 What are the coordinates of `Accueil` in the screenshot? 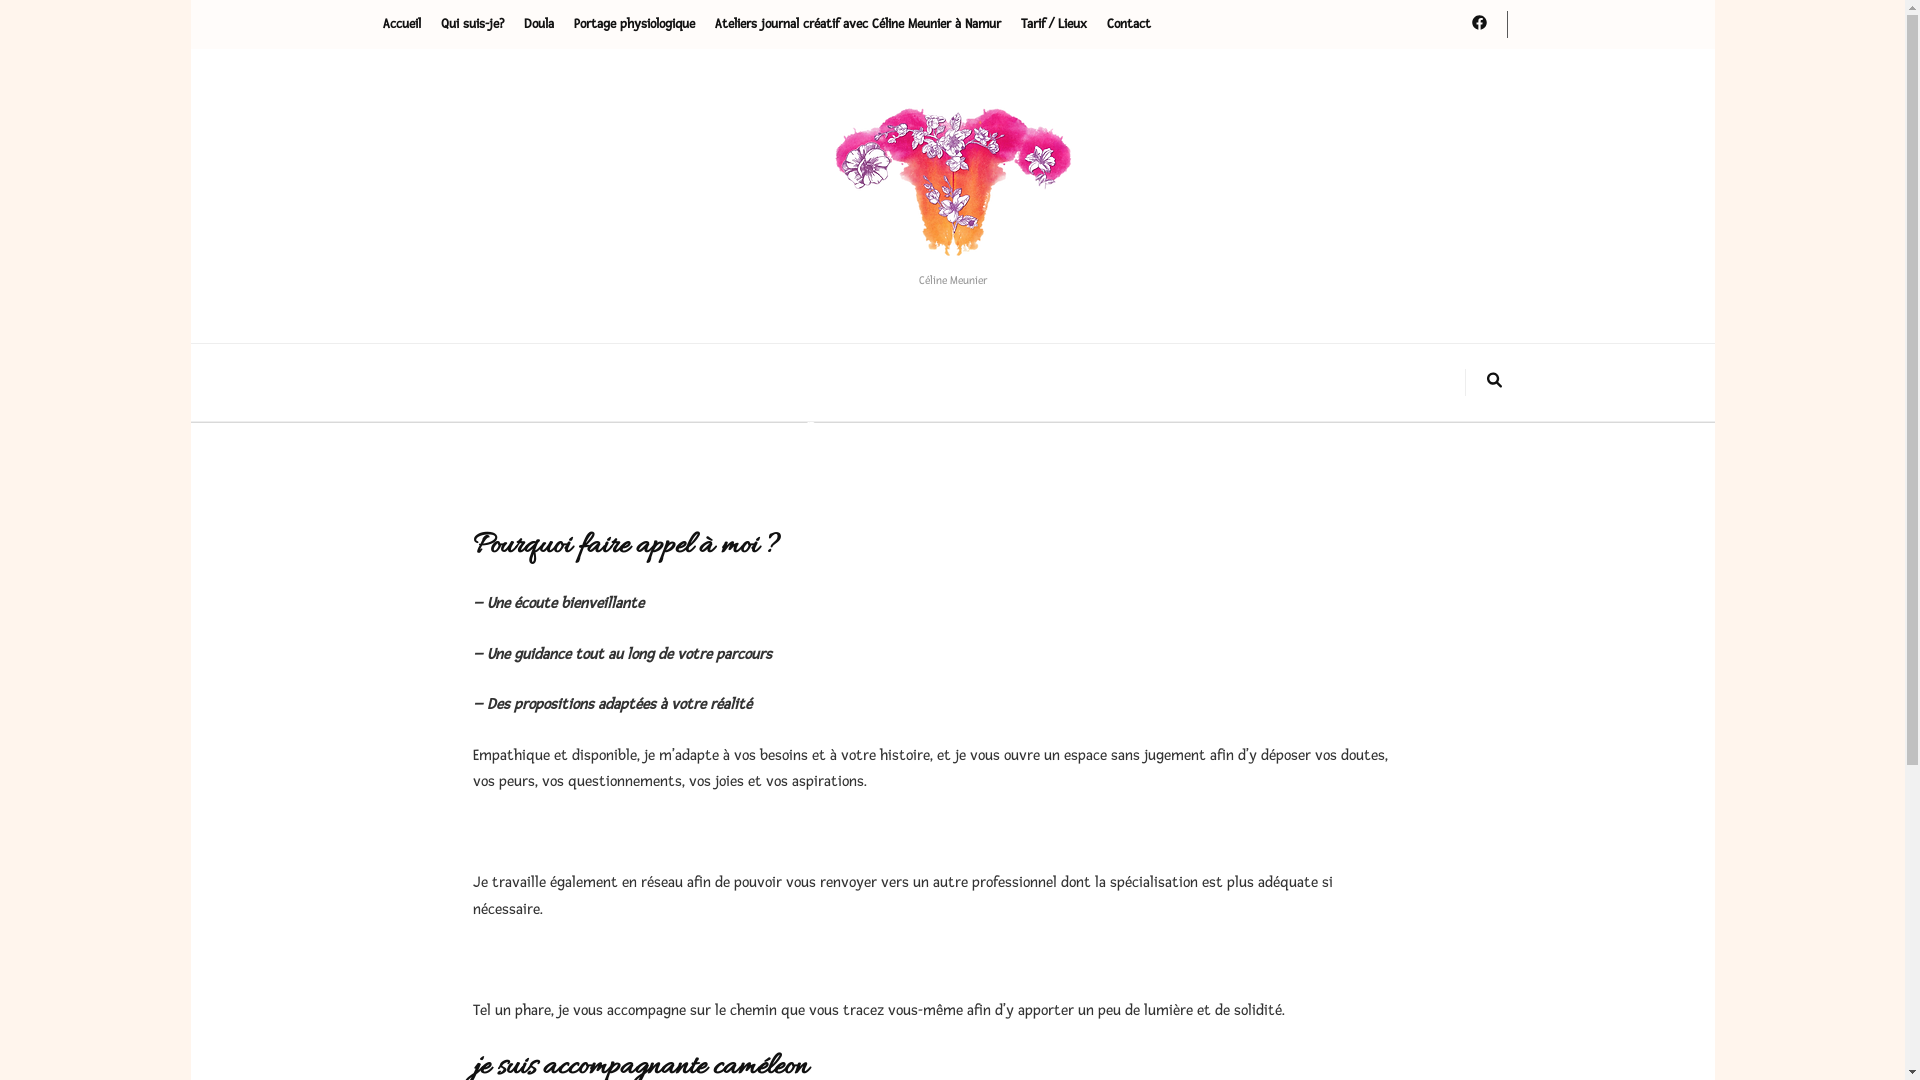 It's located at (401, 24).